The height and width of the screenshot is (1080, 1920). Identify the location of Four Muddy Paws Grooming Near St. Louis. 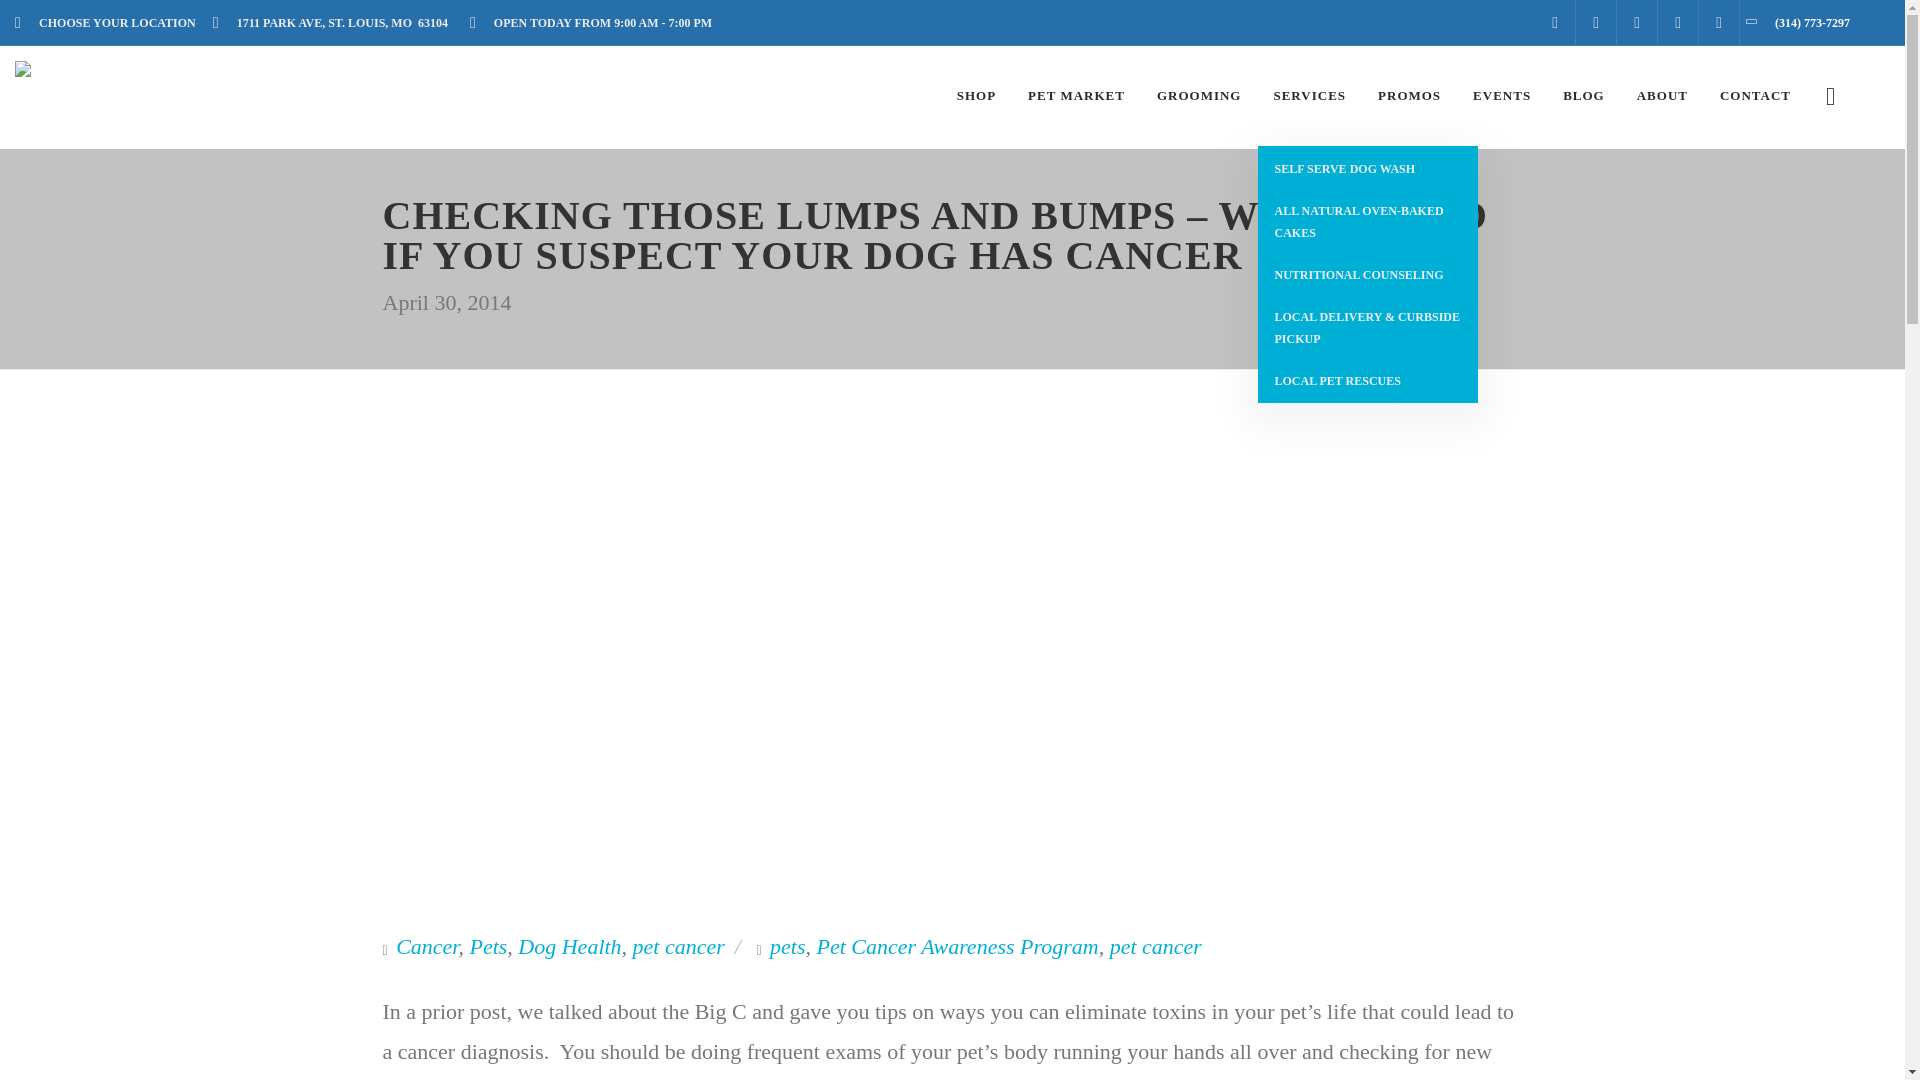
(1200, 96).